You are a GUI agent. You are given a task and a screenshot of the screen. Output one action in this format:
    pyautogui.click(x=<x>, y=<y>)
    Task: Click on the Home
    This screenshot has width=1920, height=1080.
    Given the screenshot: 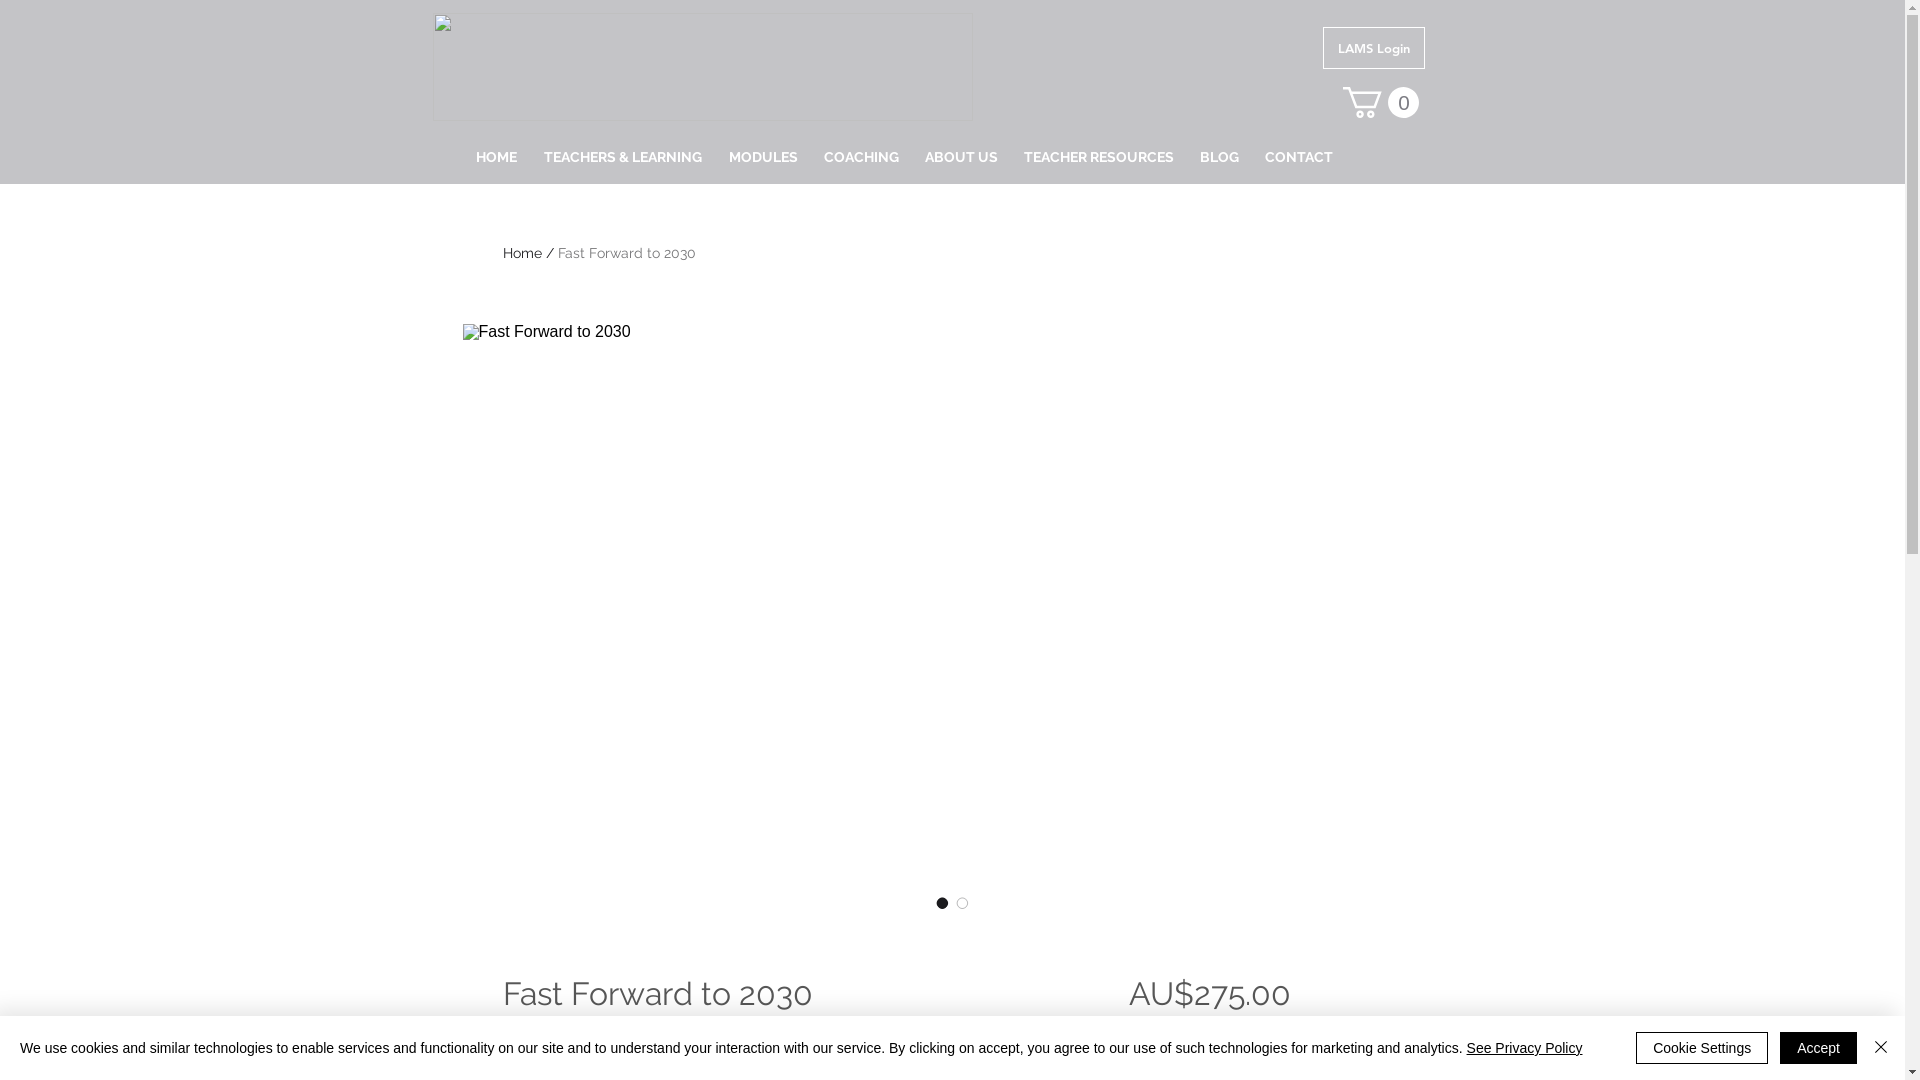 What is the action you would take?
    pyautogui.click(x=522, y=253)
    